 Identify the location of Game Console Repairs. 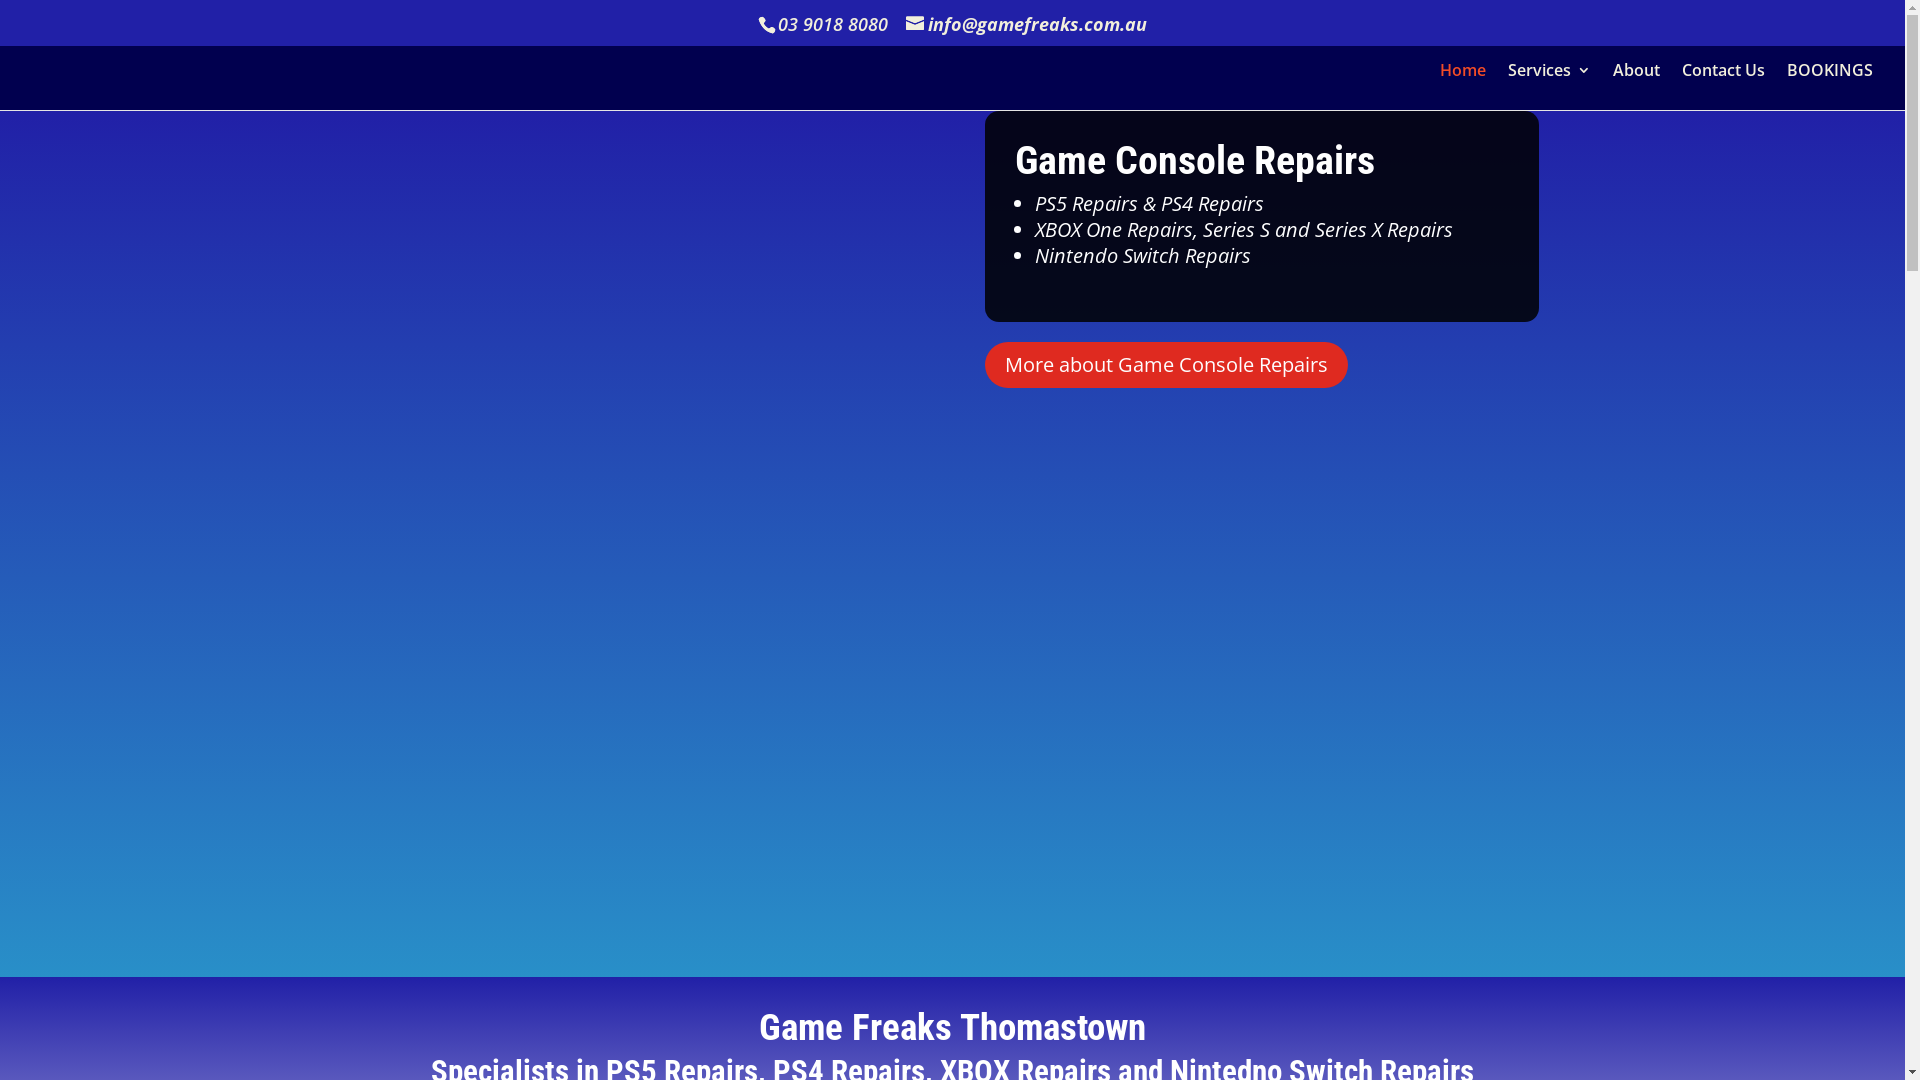
(1195, 160).